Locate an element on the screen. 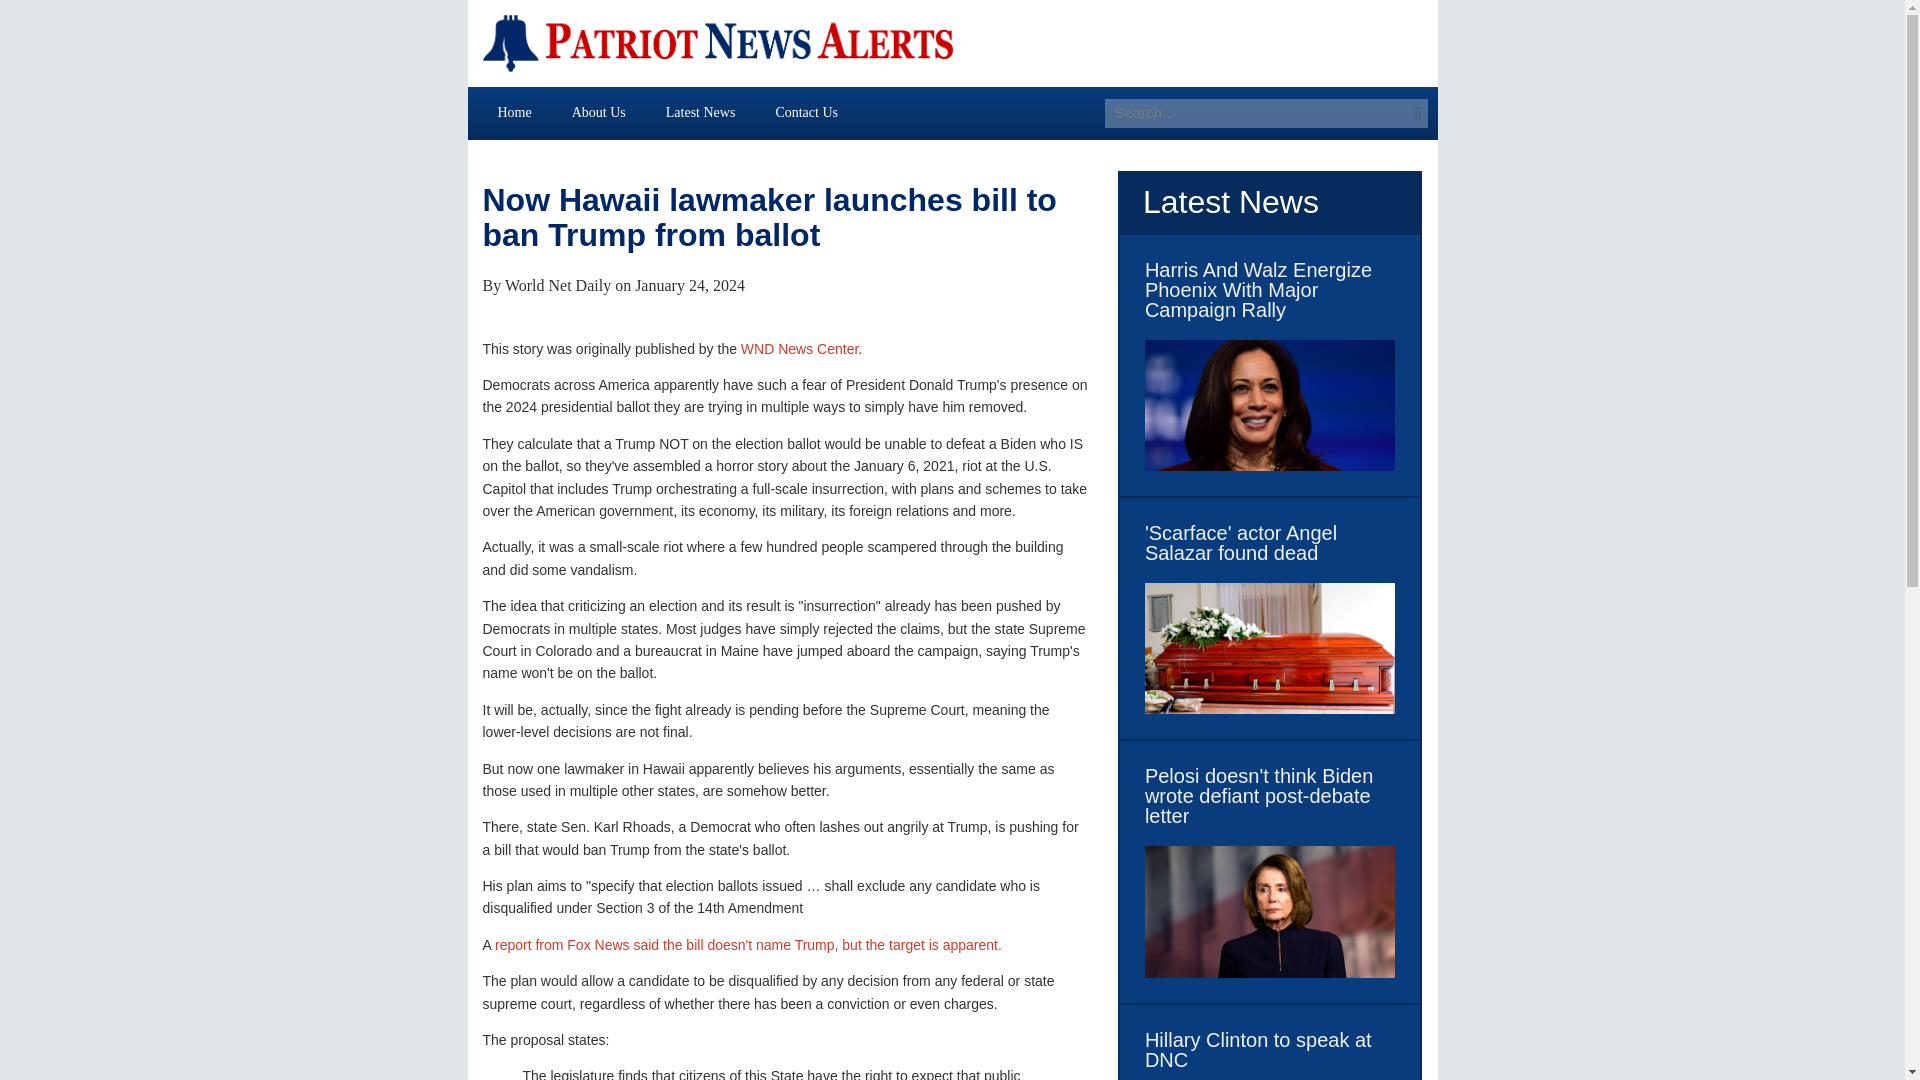 The image size is (1920, 1080). Pelosi doesn't think Biden wrote defiant post-debate letter is located at coordinates (1270, 796).